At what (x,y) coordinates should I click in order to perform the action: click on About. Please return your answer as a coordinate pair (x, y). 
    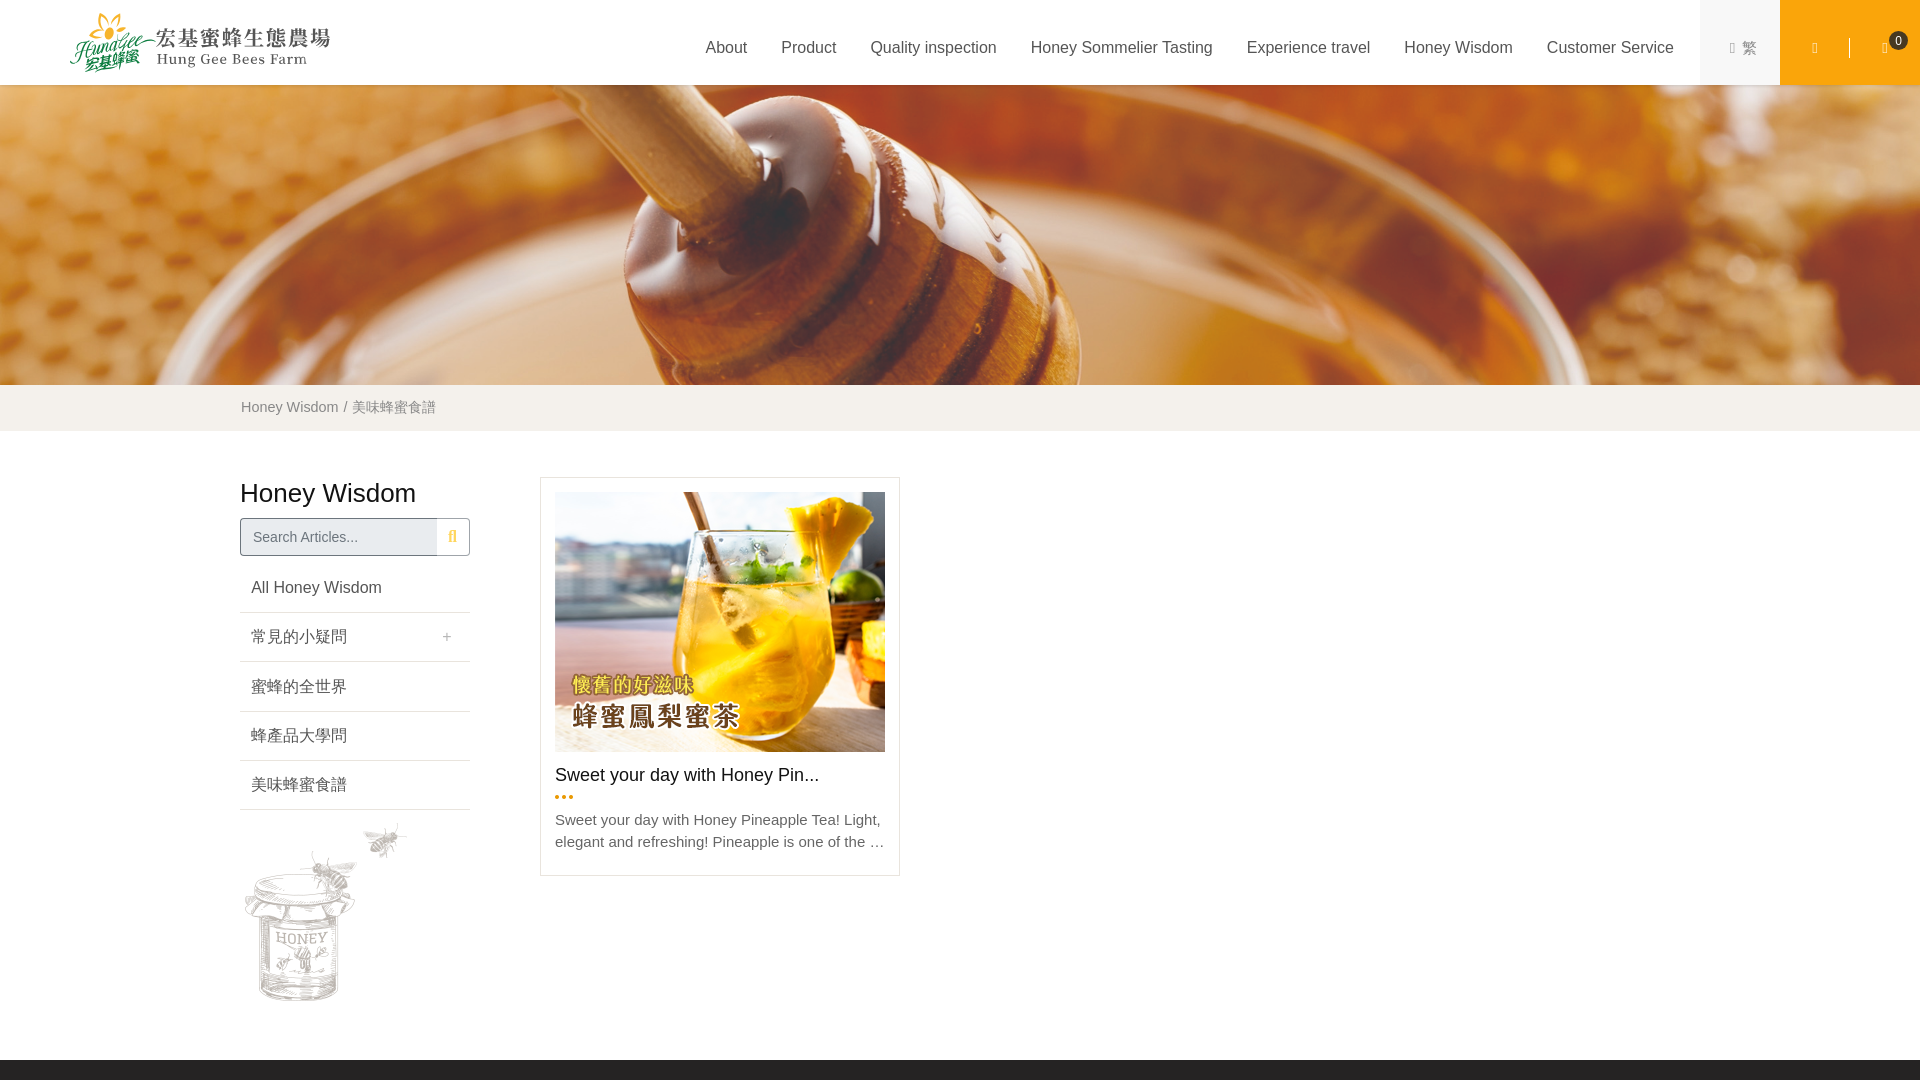
    Looking at the image, I should click on (725, 48).